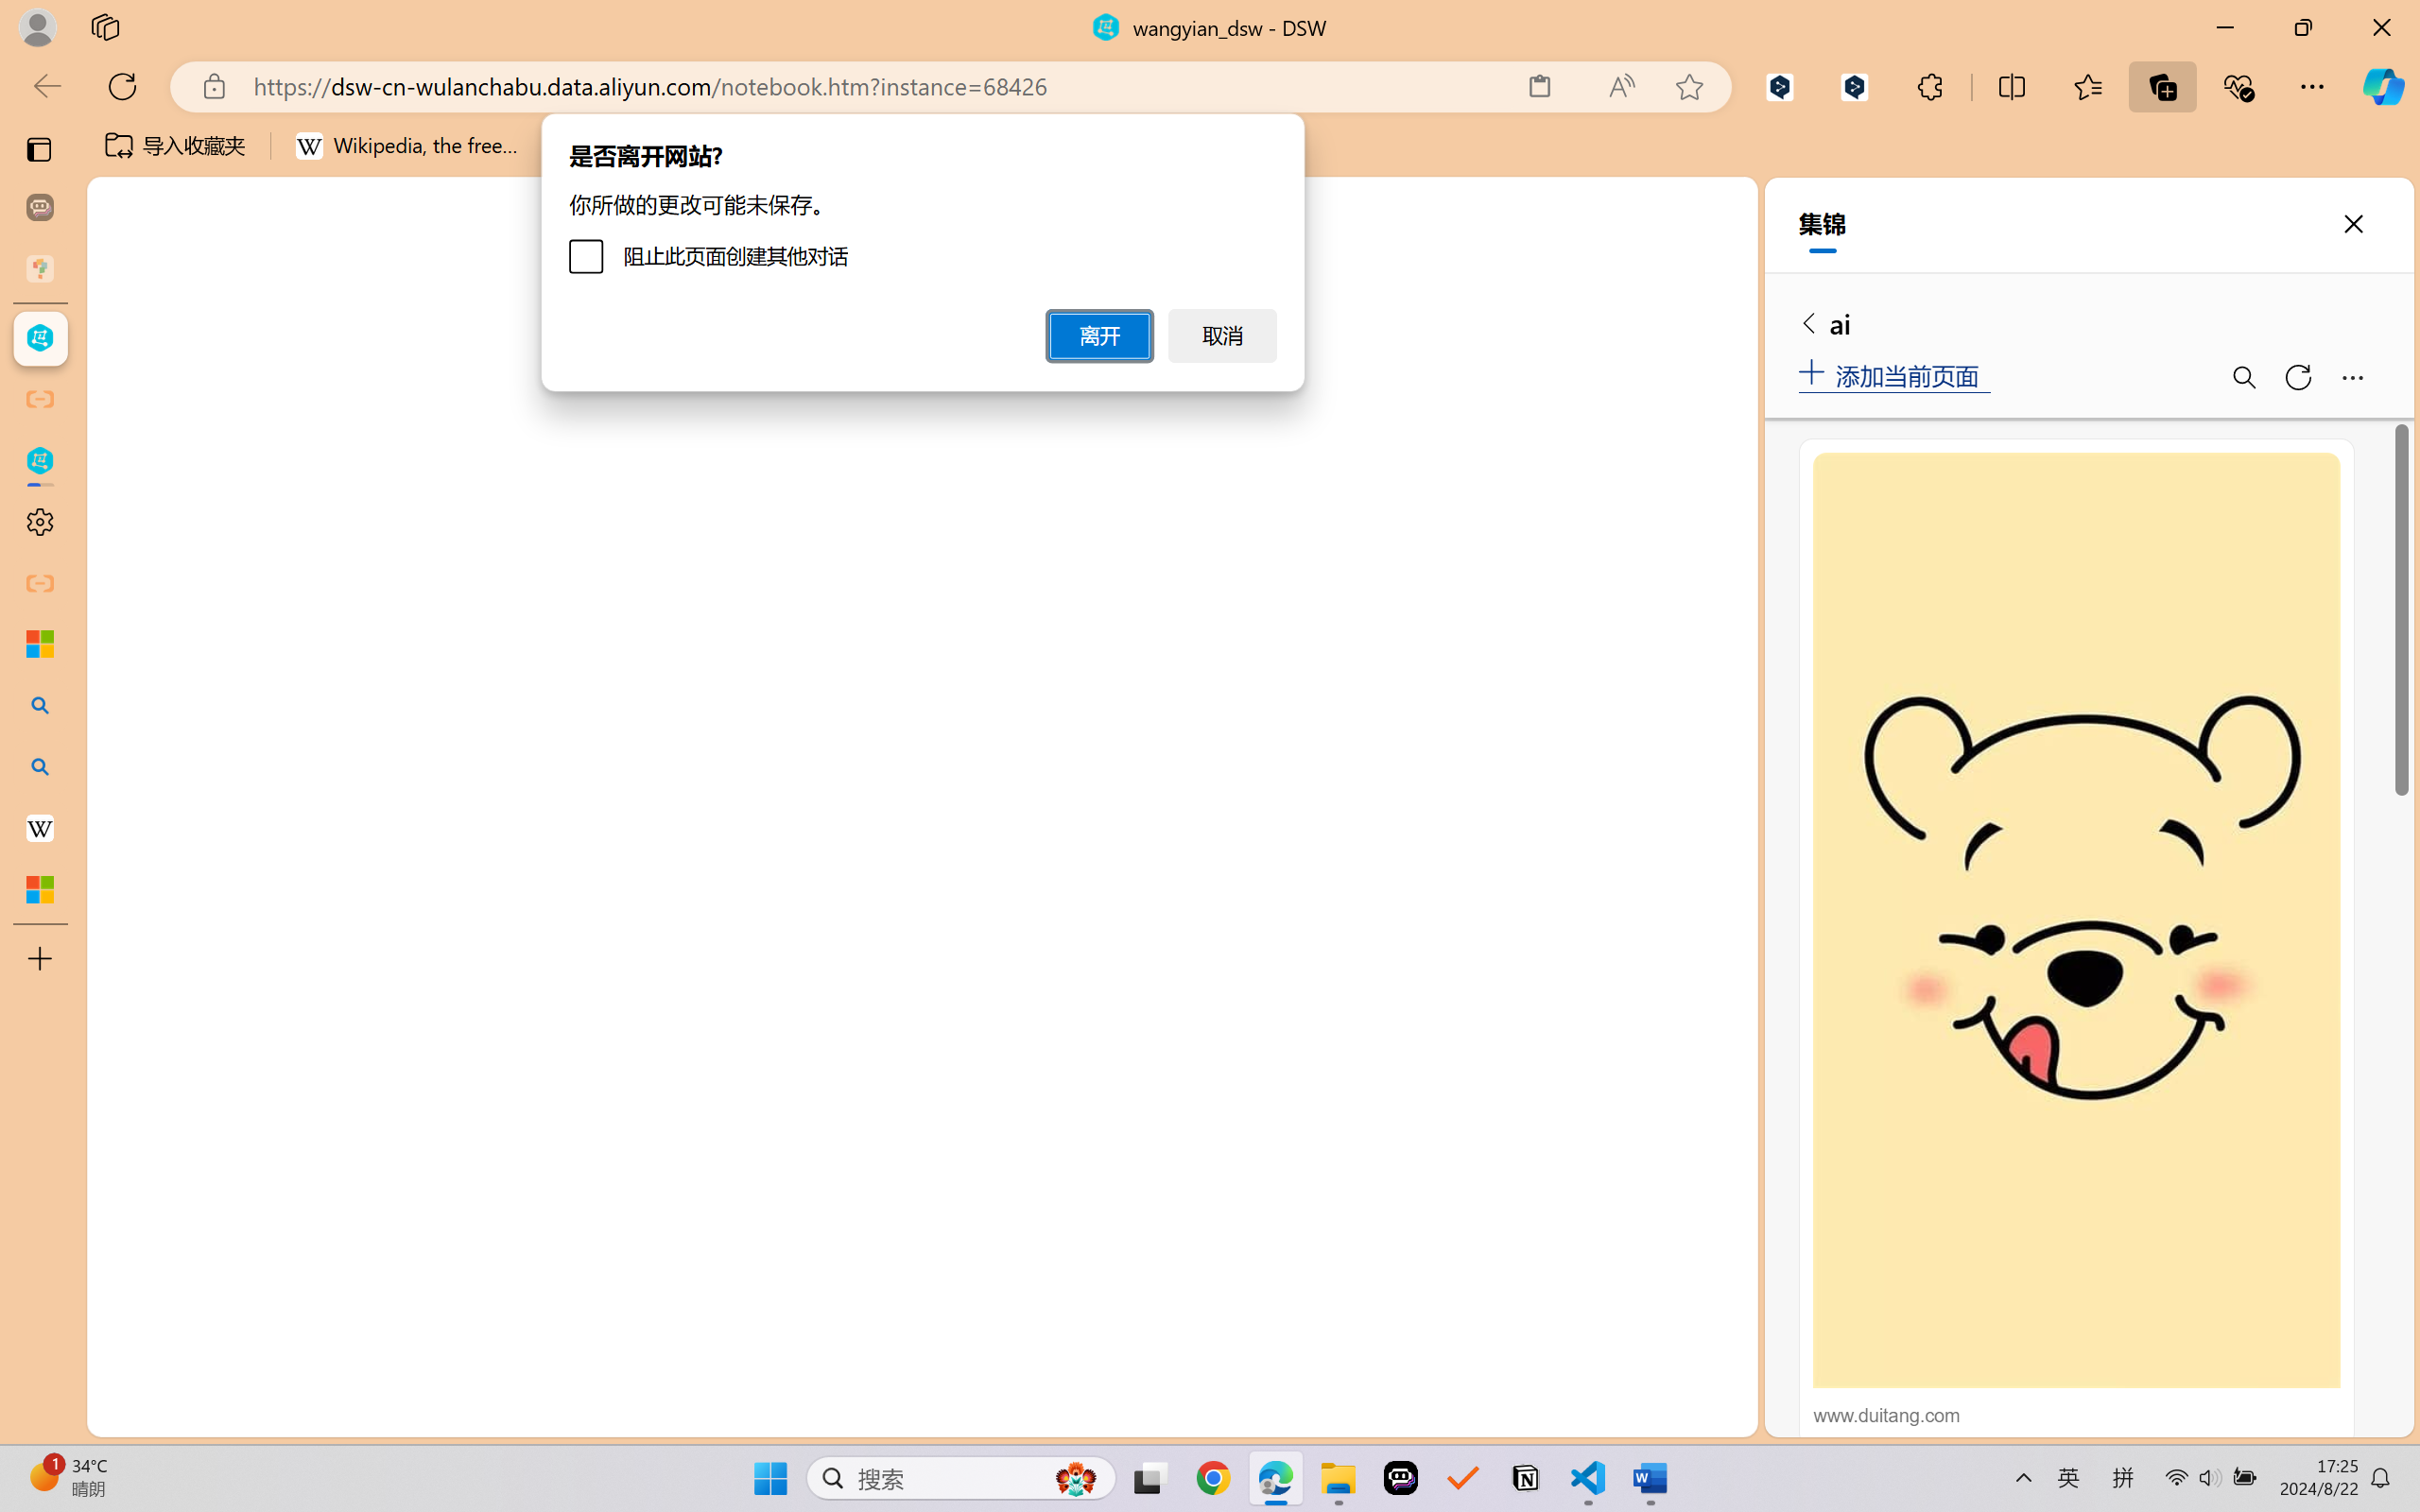  I want to click on Customize Layout..., so click(1736, 278).